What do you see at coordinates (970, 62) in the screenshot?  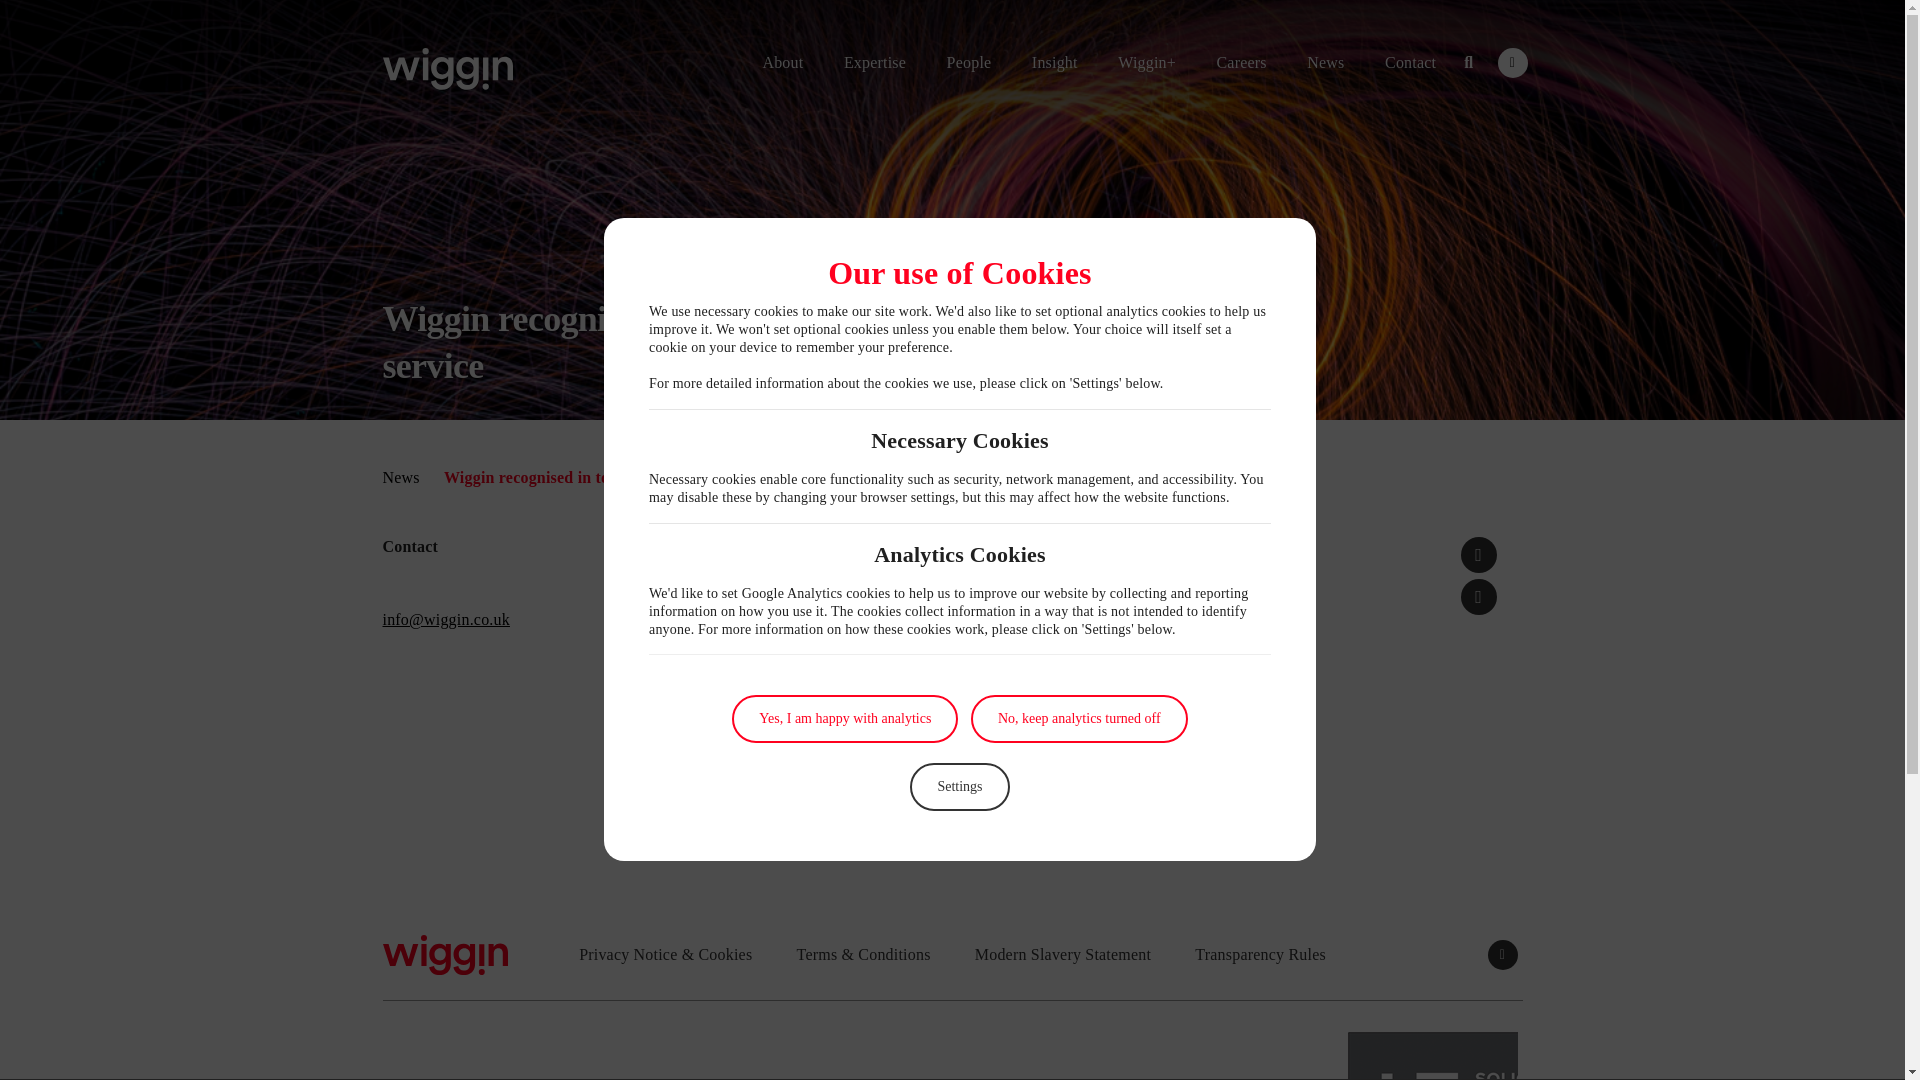 I see `People` at bounding box center [970, 62].